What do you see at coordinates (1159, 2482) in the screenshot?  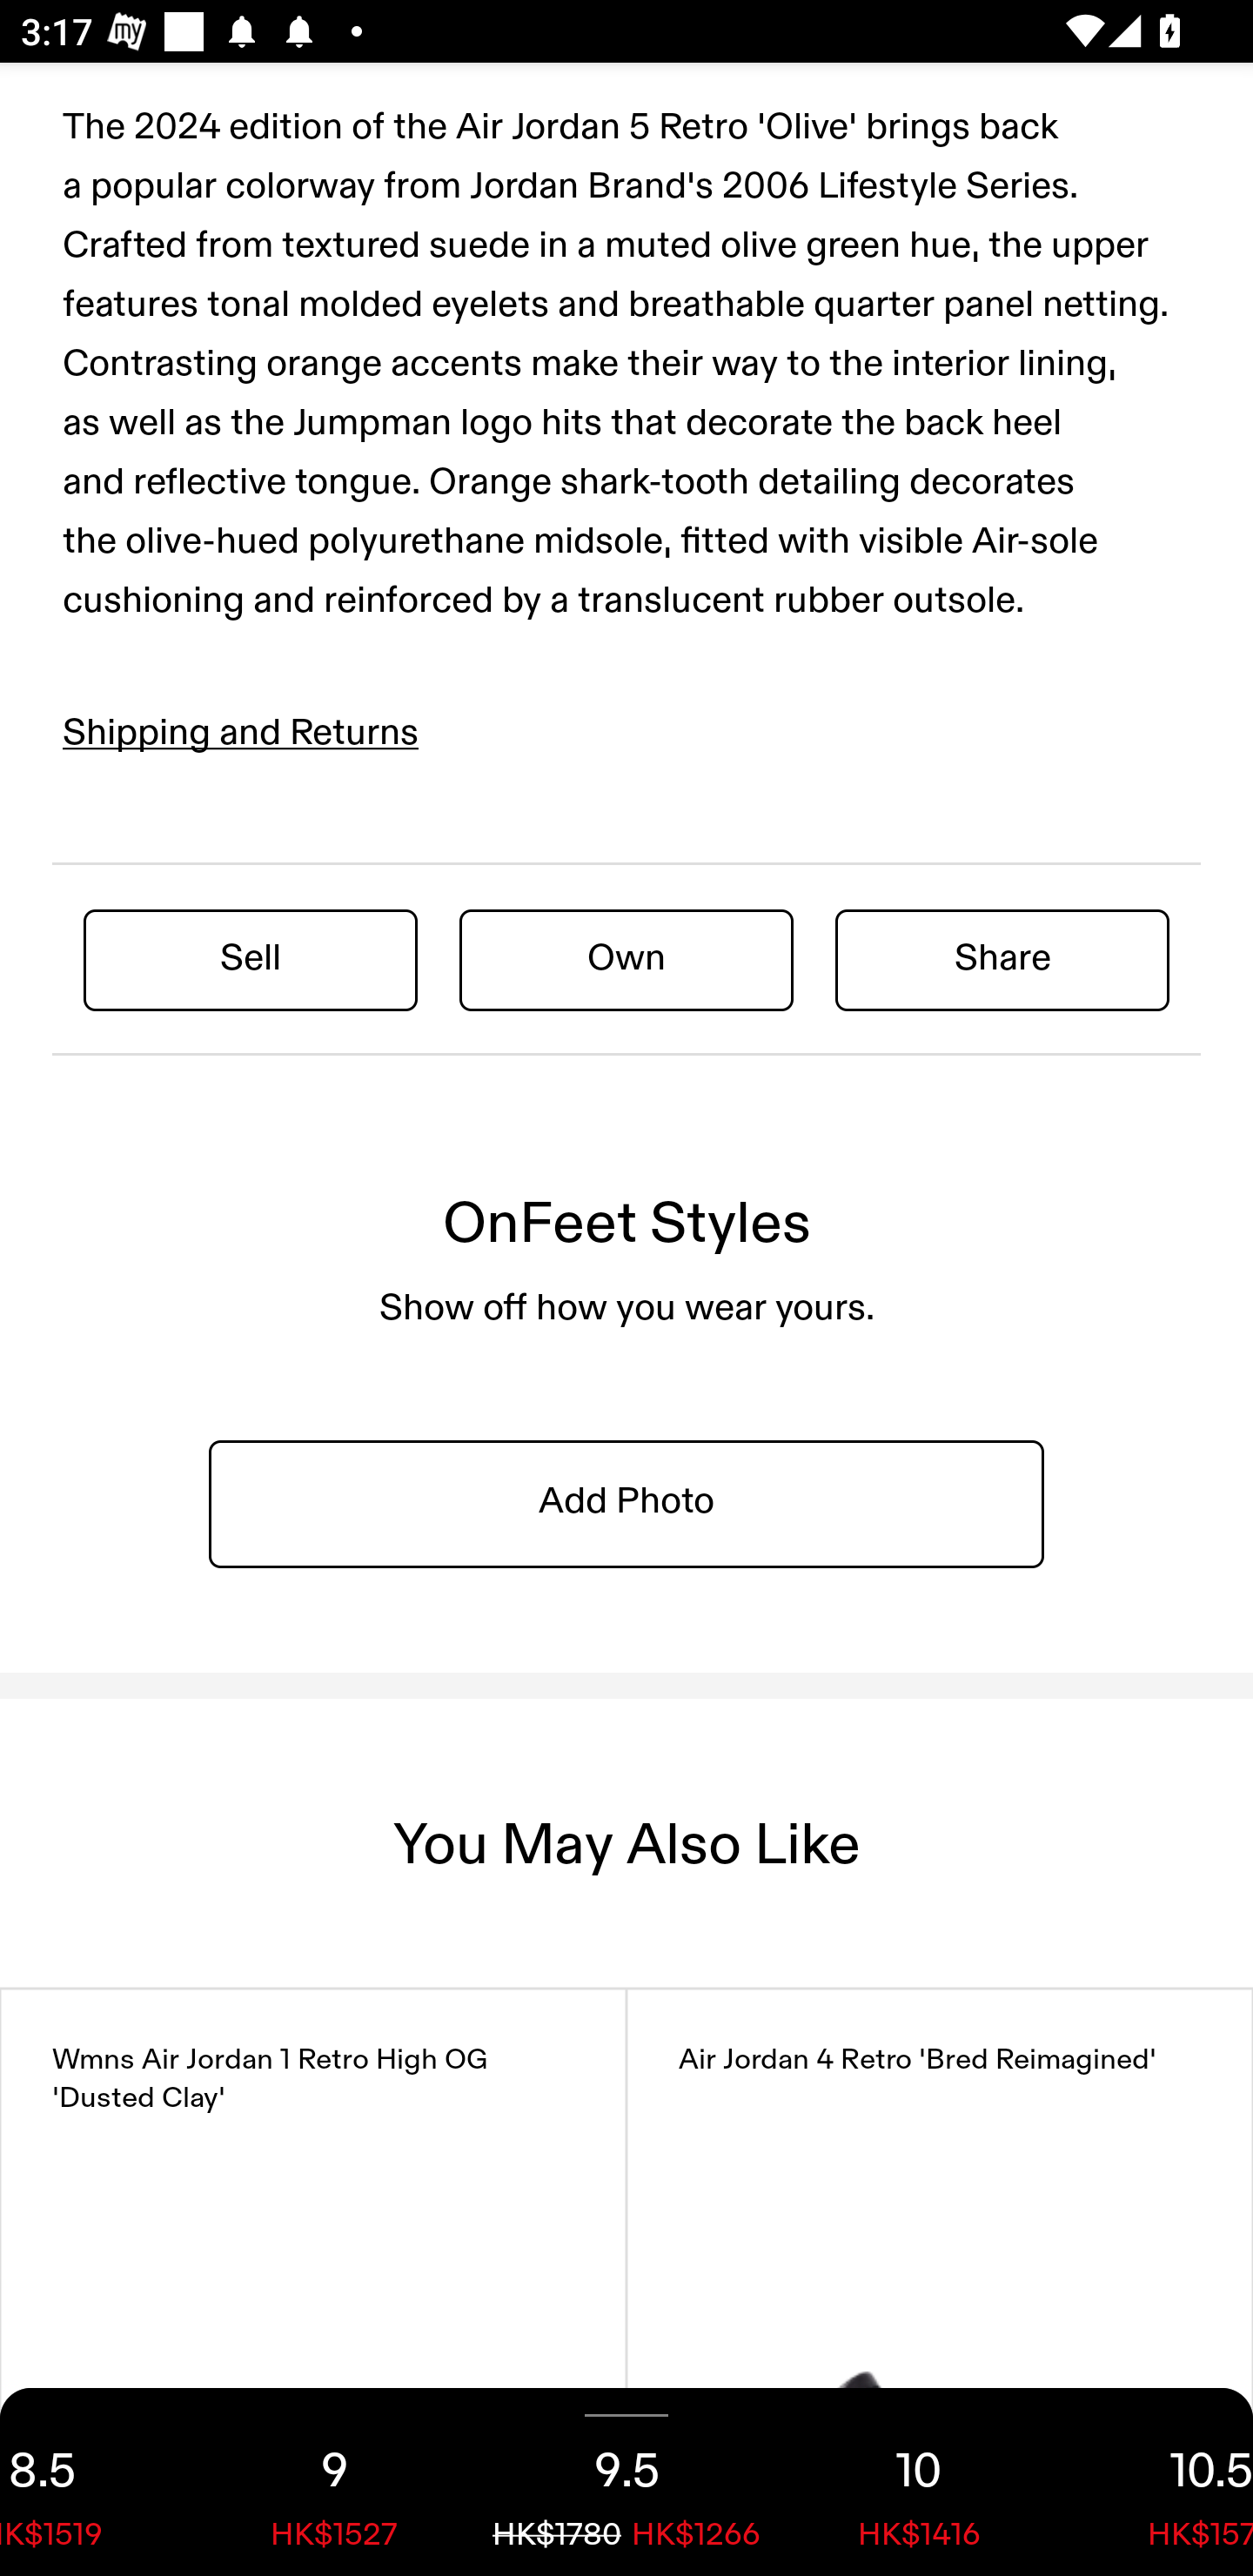 I see `10.5 HK$1574` at bounding box center [1159, 2482].